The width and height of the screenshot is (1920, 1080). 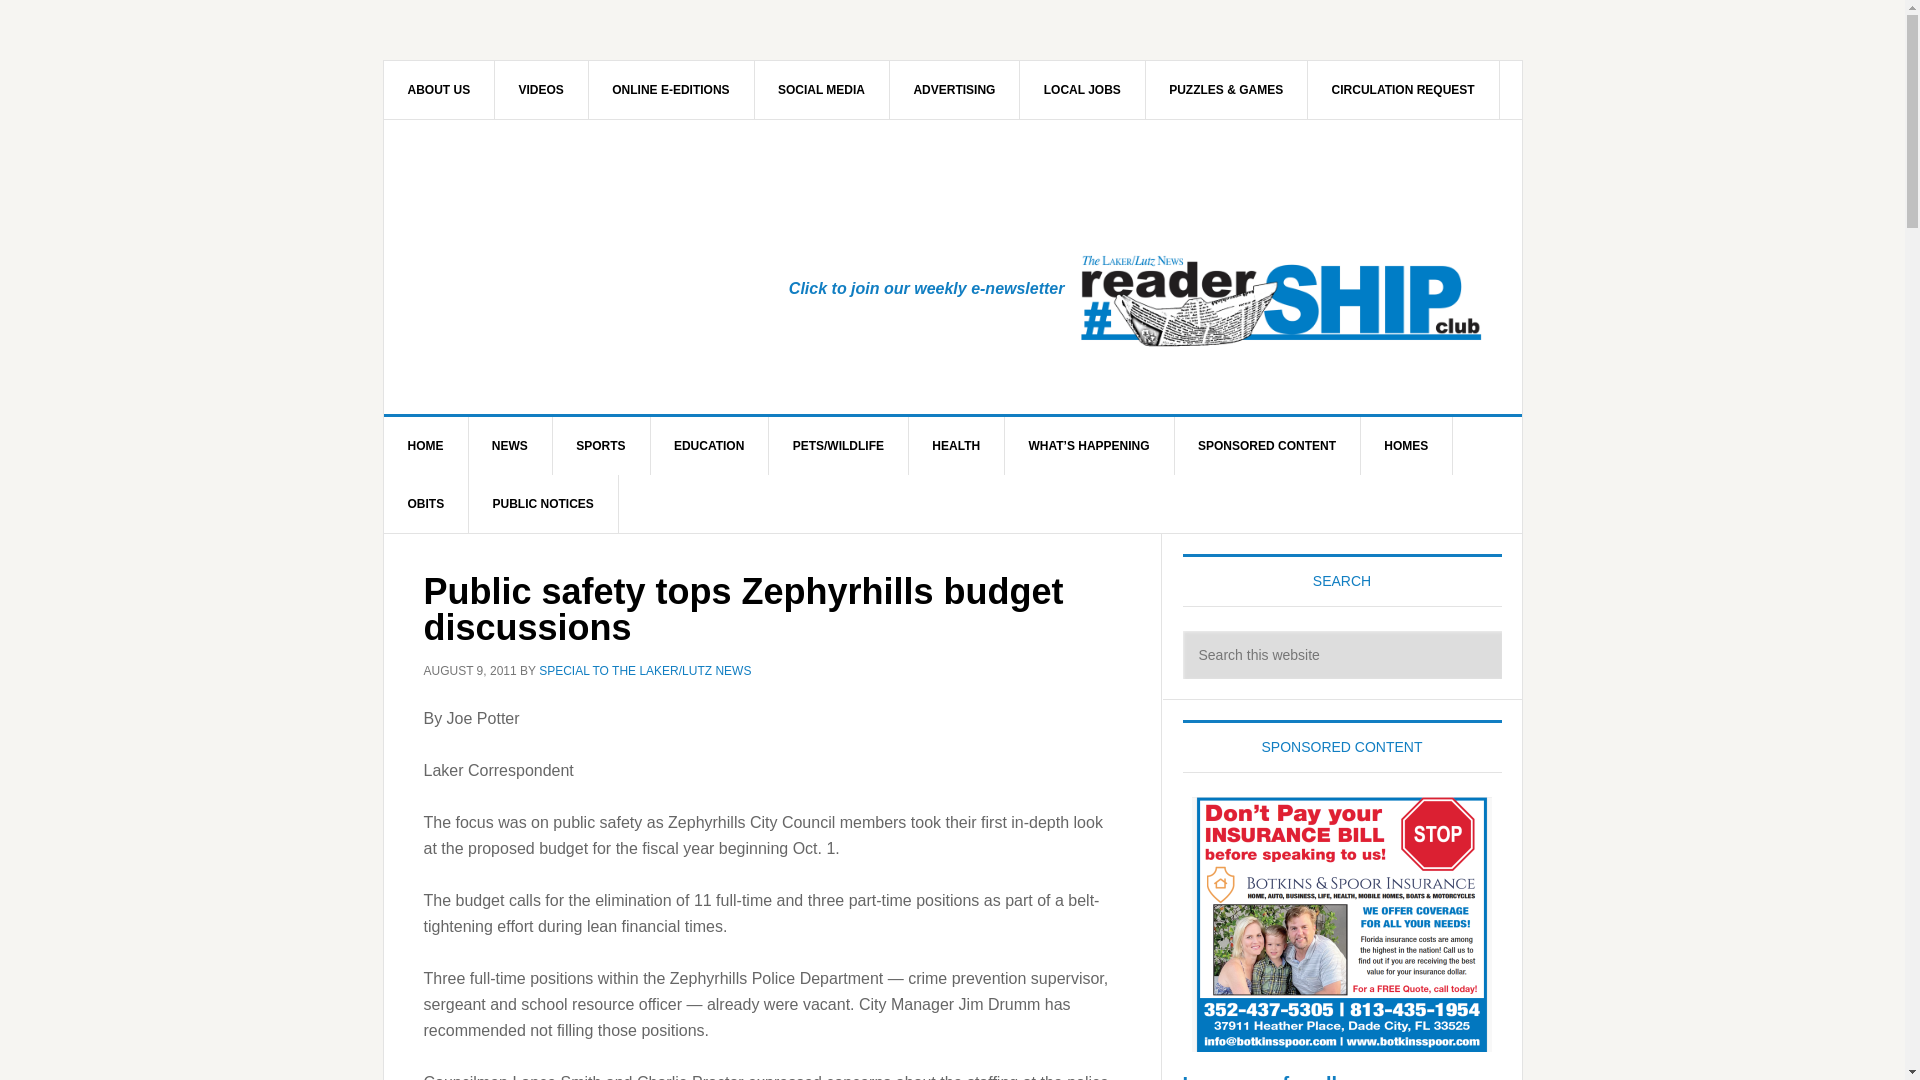 What do you see at coordinates (1403, 89) in the screenshot?
I see `CIRCULATION REQUEST` at bounding box center [1403, 89].